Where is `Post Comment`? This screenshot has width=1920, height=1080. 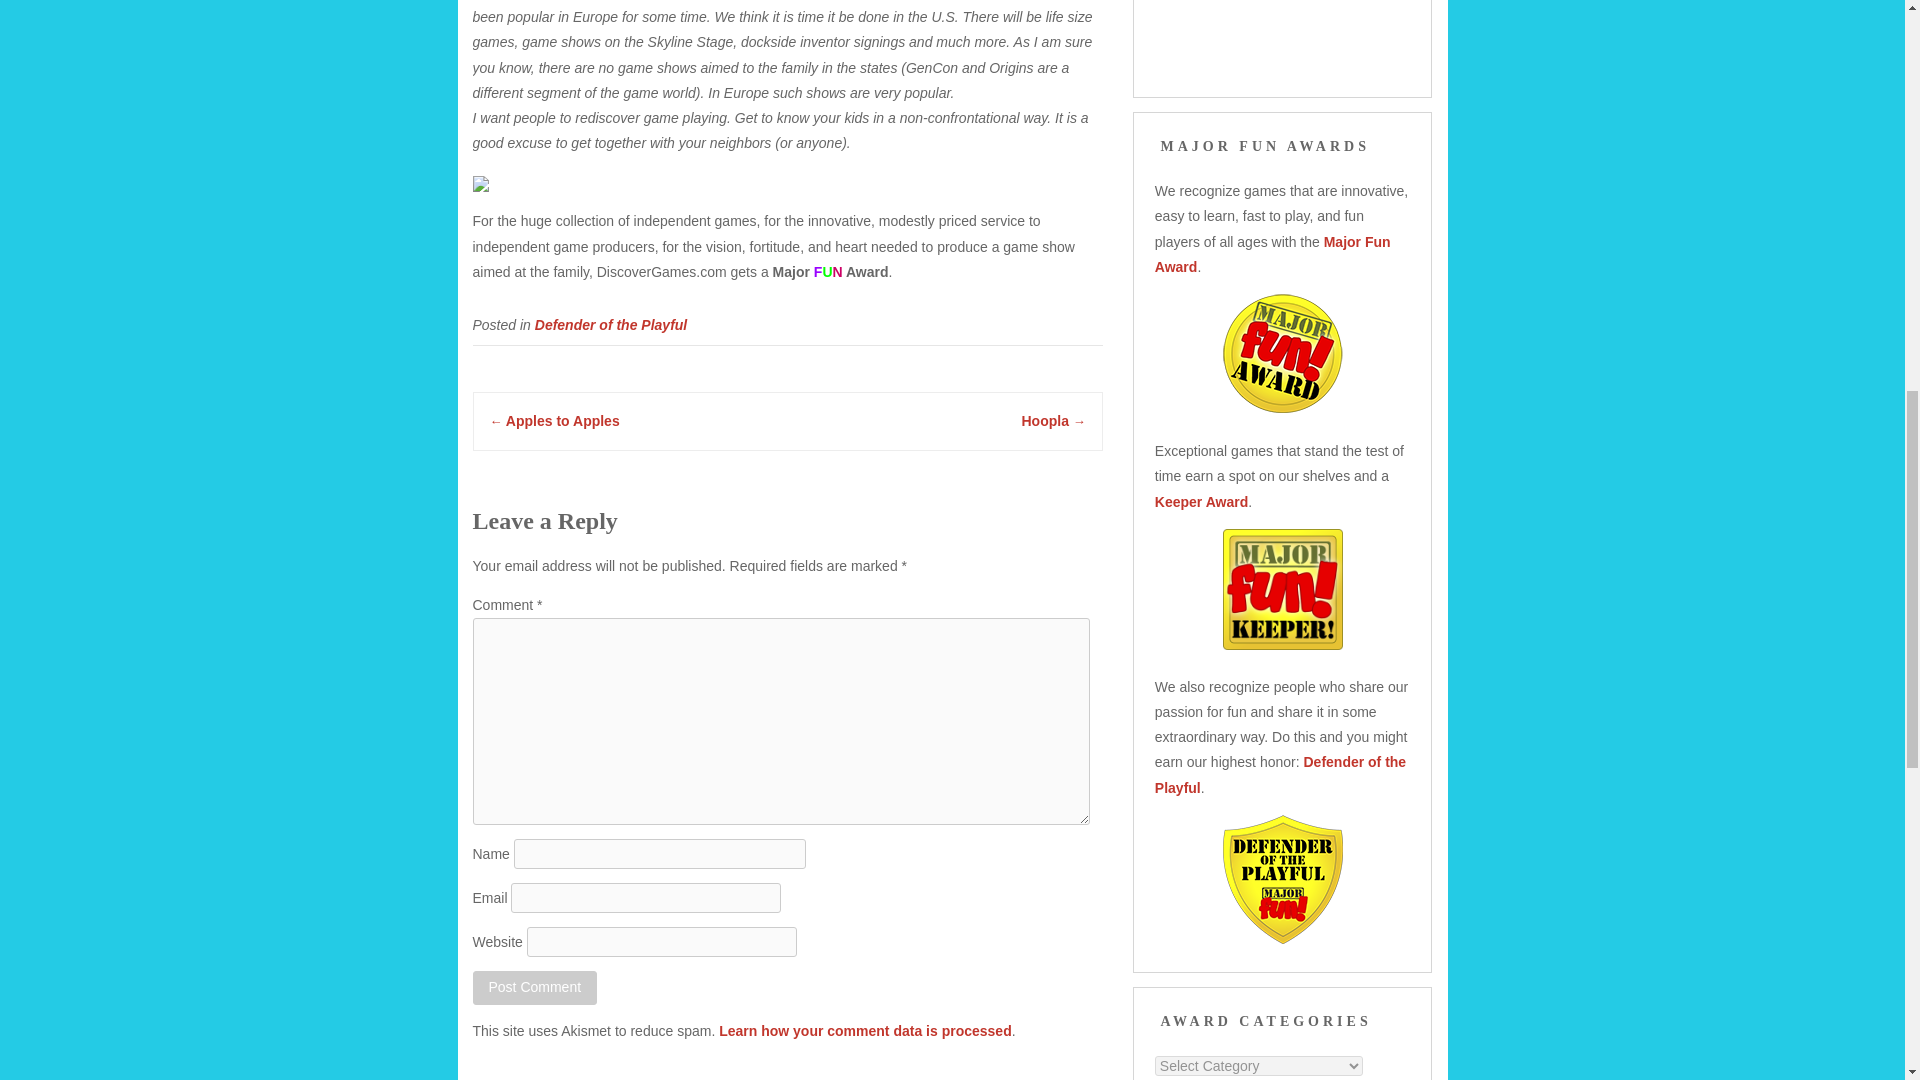 Post Comment is located at coordinates (534, 987).